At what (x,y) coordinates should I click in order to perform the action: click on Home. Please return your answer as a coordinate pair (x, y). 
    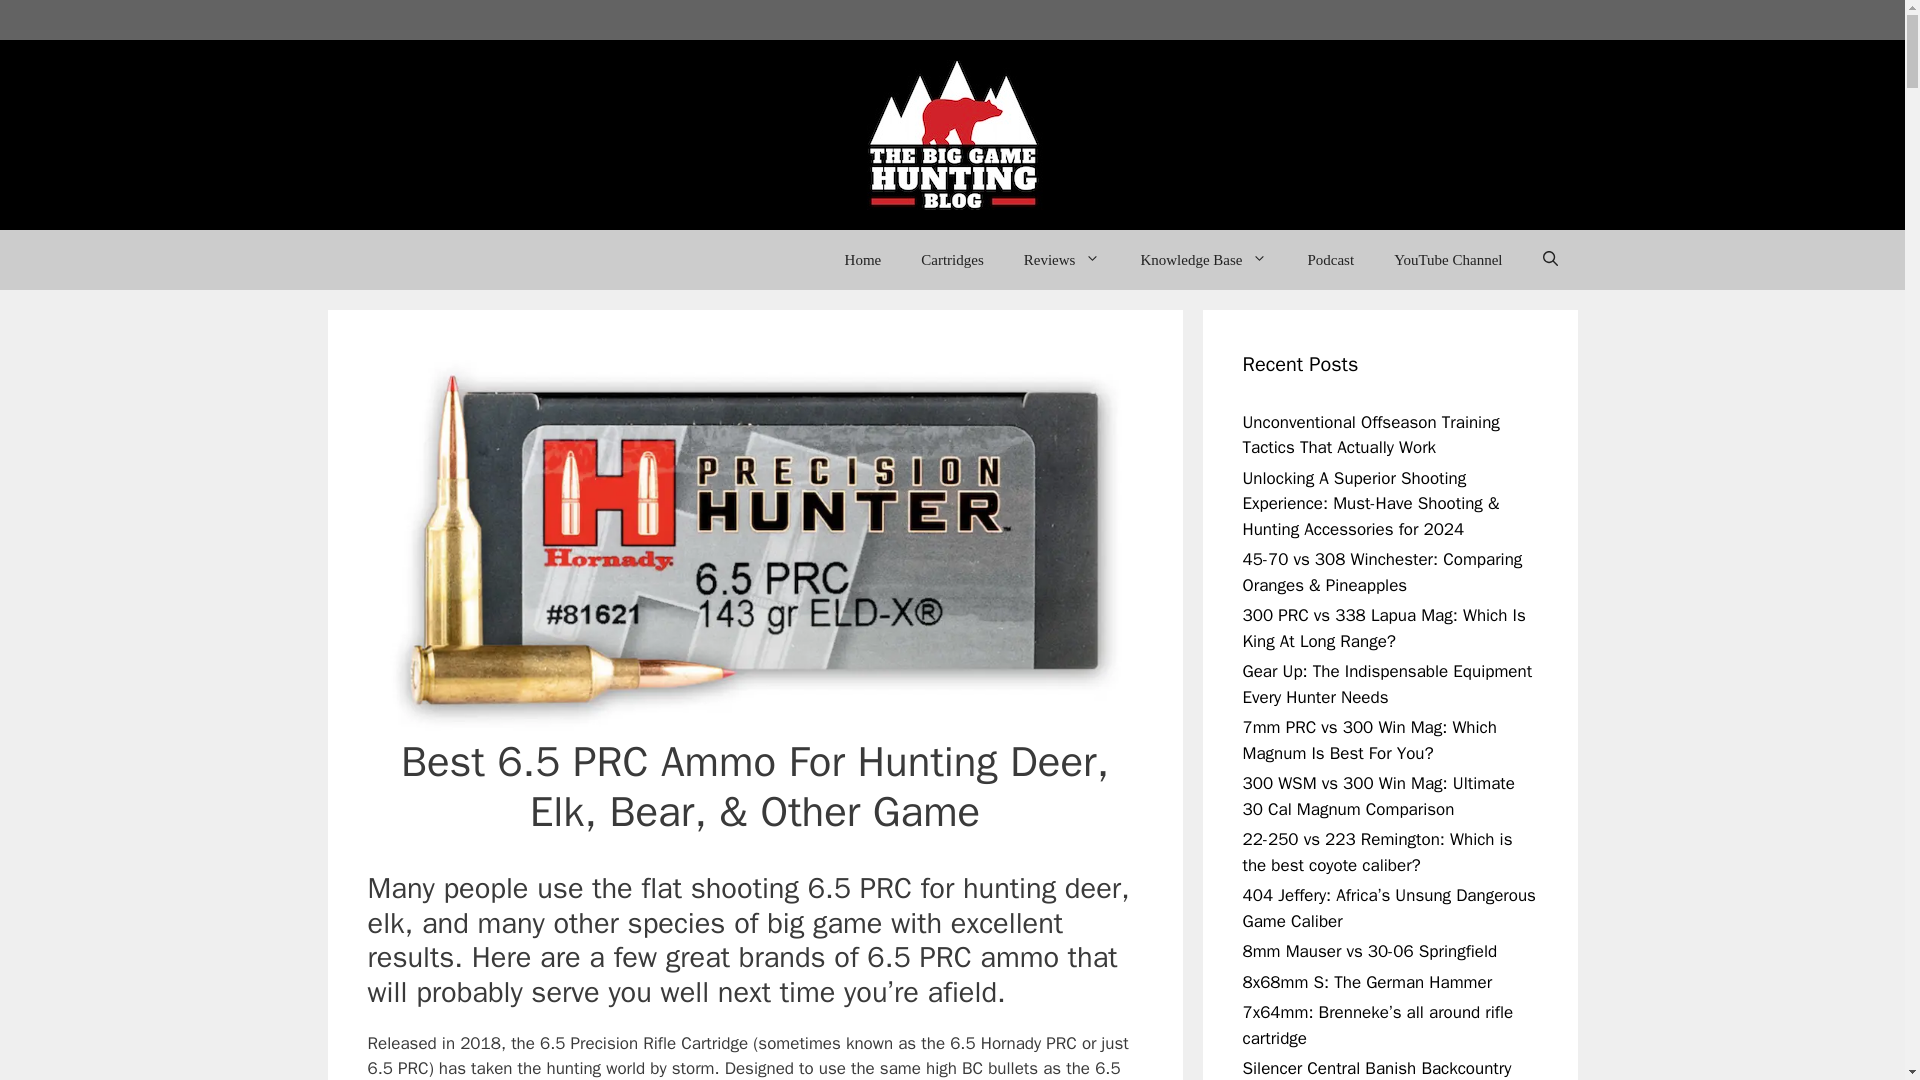
    Looking at the image, I should click on (864, 260).